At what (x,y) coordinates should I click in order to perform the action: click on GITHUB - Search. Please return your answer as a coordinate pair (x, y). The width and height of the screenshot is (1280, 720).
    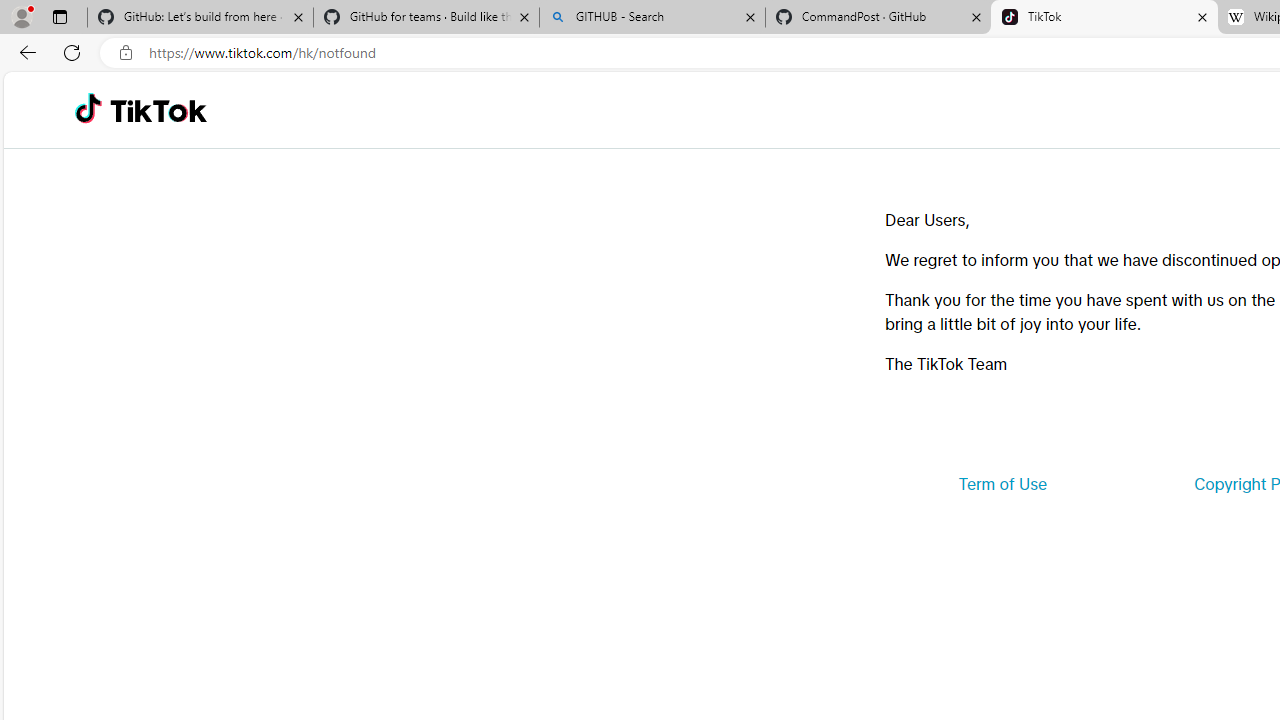
    Looking at the image, I should click on (652, 18).